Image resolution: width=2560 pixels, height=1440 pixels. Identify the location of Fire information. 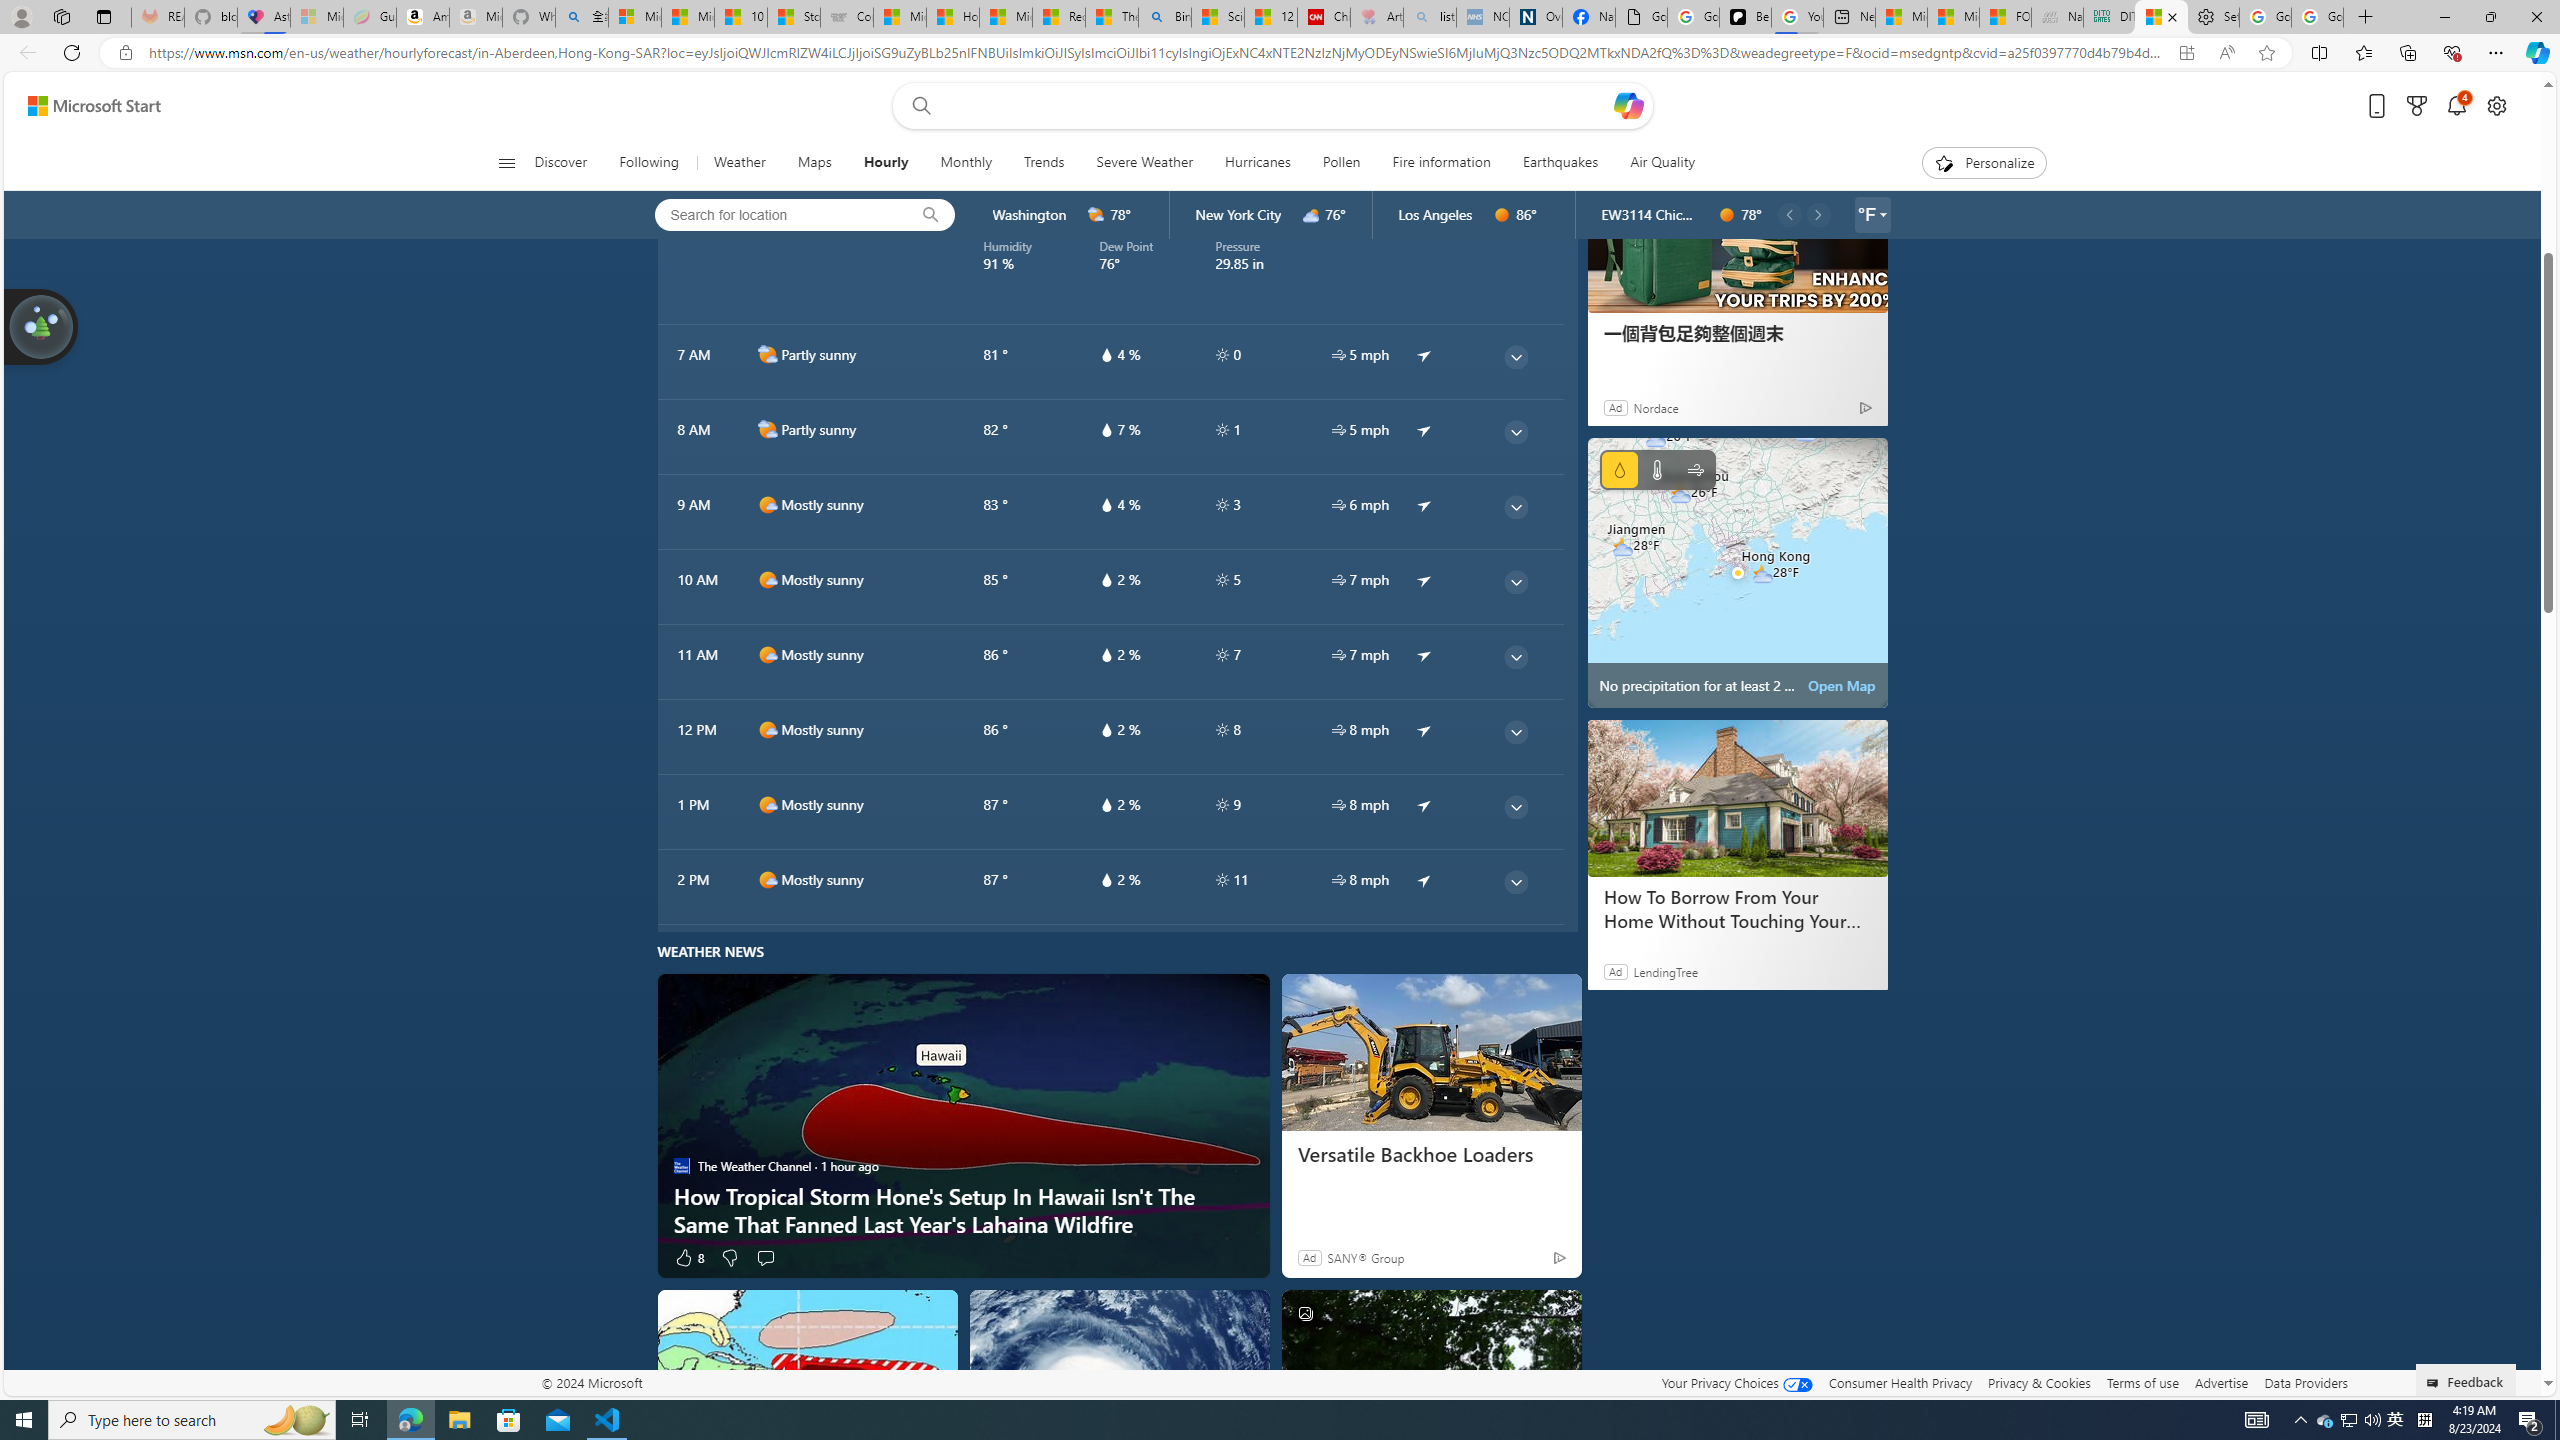
(1440, 163).